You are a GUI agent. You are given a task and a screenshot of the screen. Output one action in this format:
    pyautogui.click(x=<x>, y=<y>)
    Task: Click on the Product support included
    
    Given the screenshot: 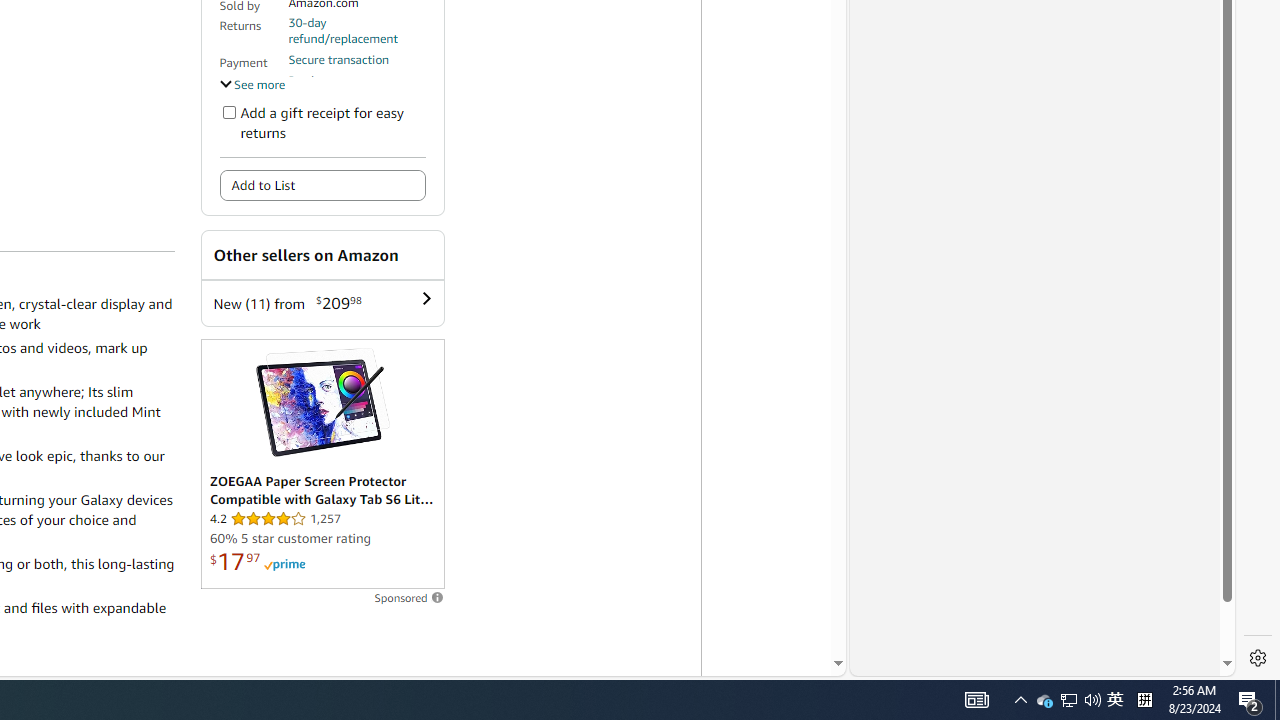 What is the action you would take?
    pyautogui.click(x=357, y=88)
    